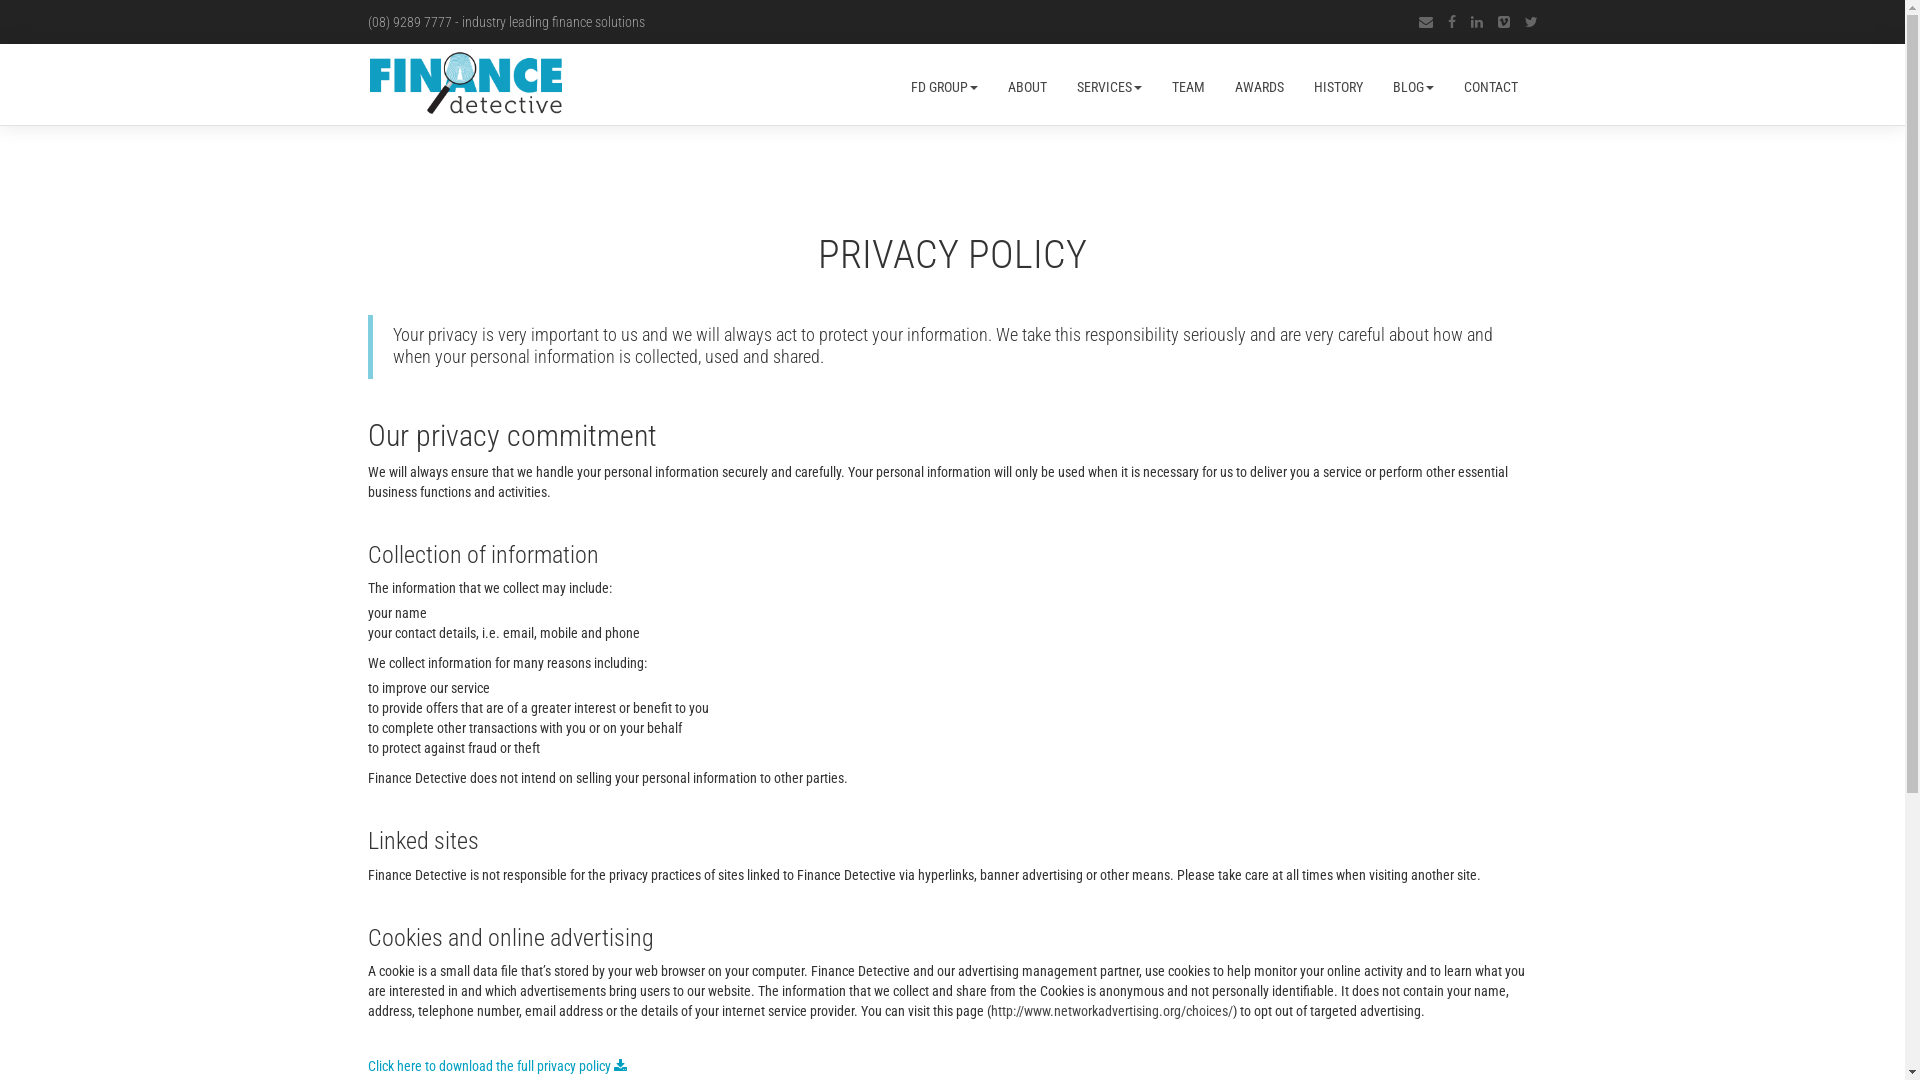 This screenshot has height=1080, width=1920. What do you see at coordinates (1110, 85) in the screenshot?
I see `SERVICES` at bounding box center [1110, 85].